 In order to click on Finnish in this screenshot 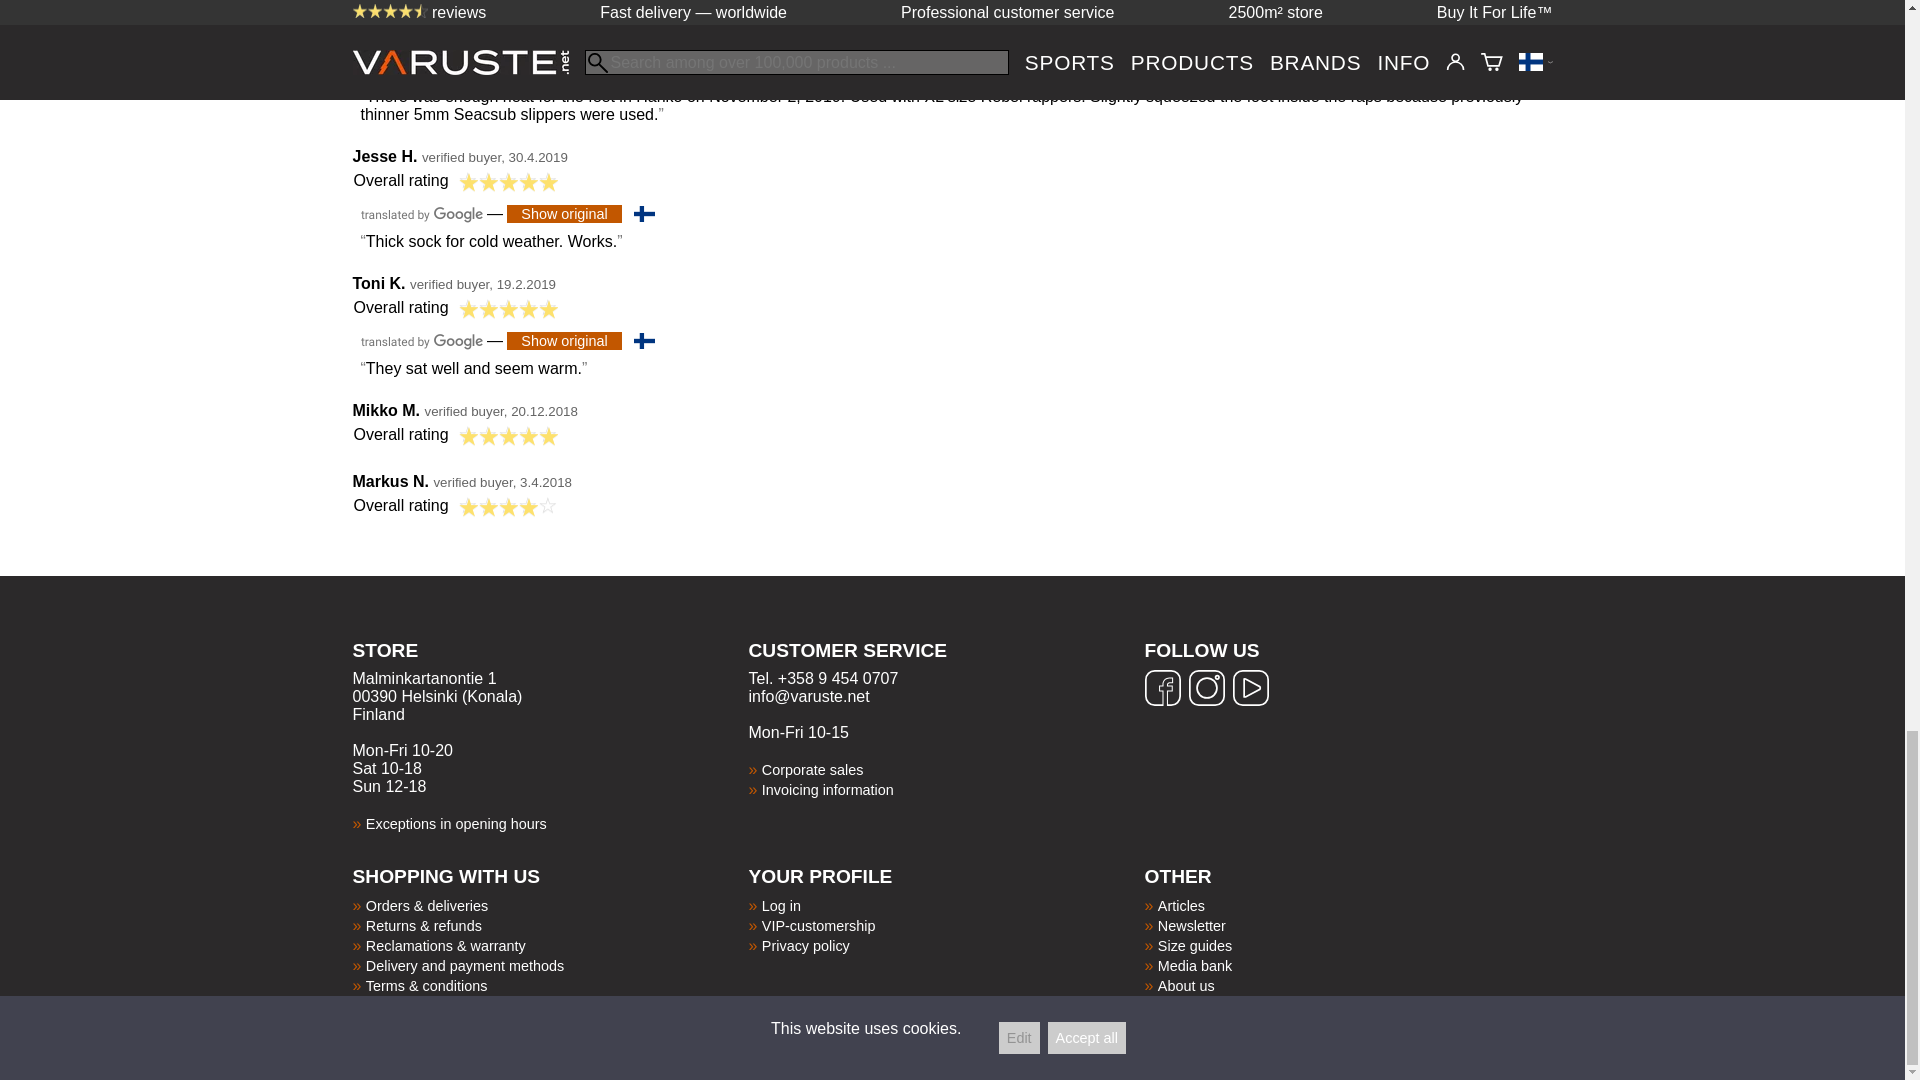, I will do `click(644, 340)`.